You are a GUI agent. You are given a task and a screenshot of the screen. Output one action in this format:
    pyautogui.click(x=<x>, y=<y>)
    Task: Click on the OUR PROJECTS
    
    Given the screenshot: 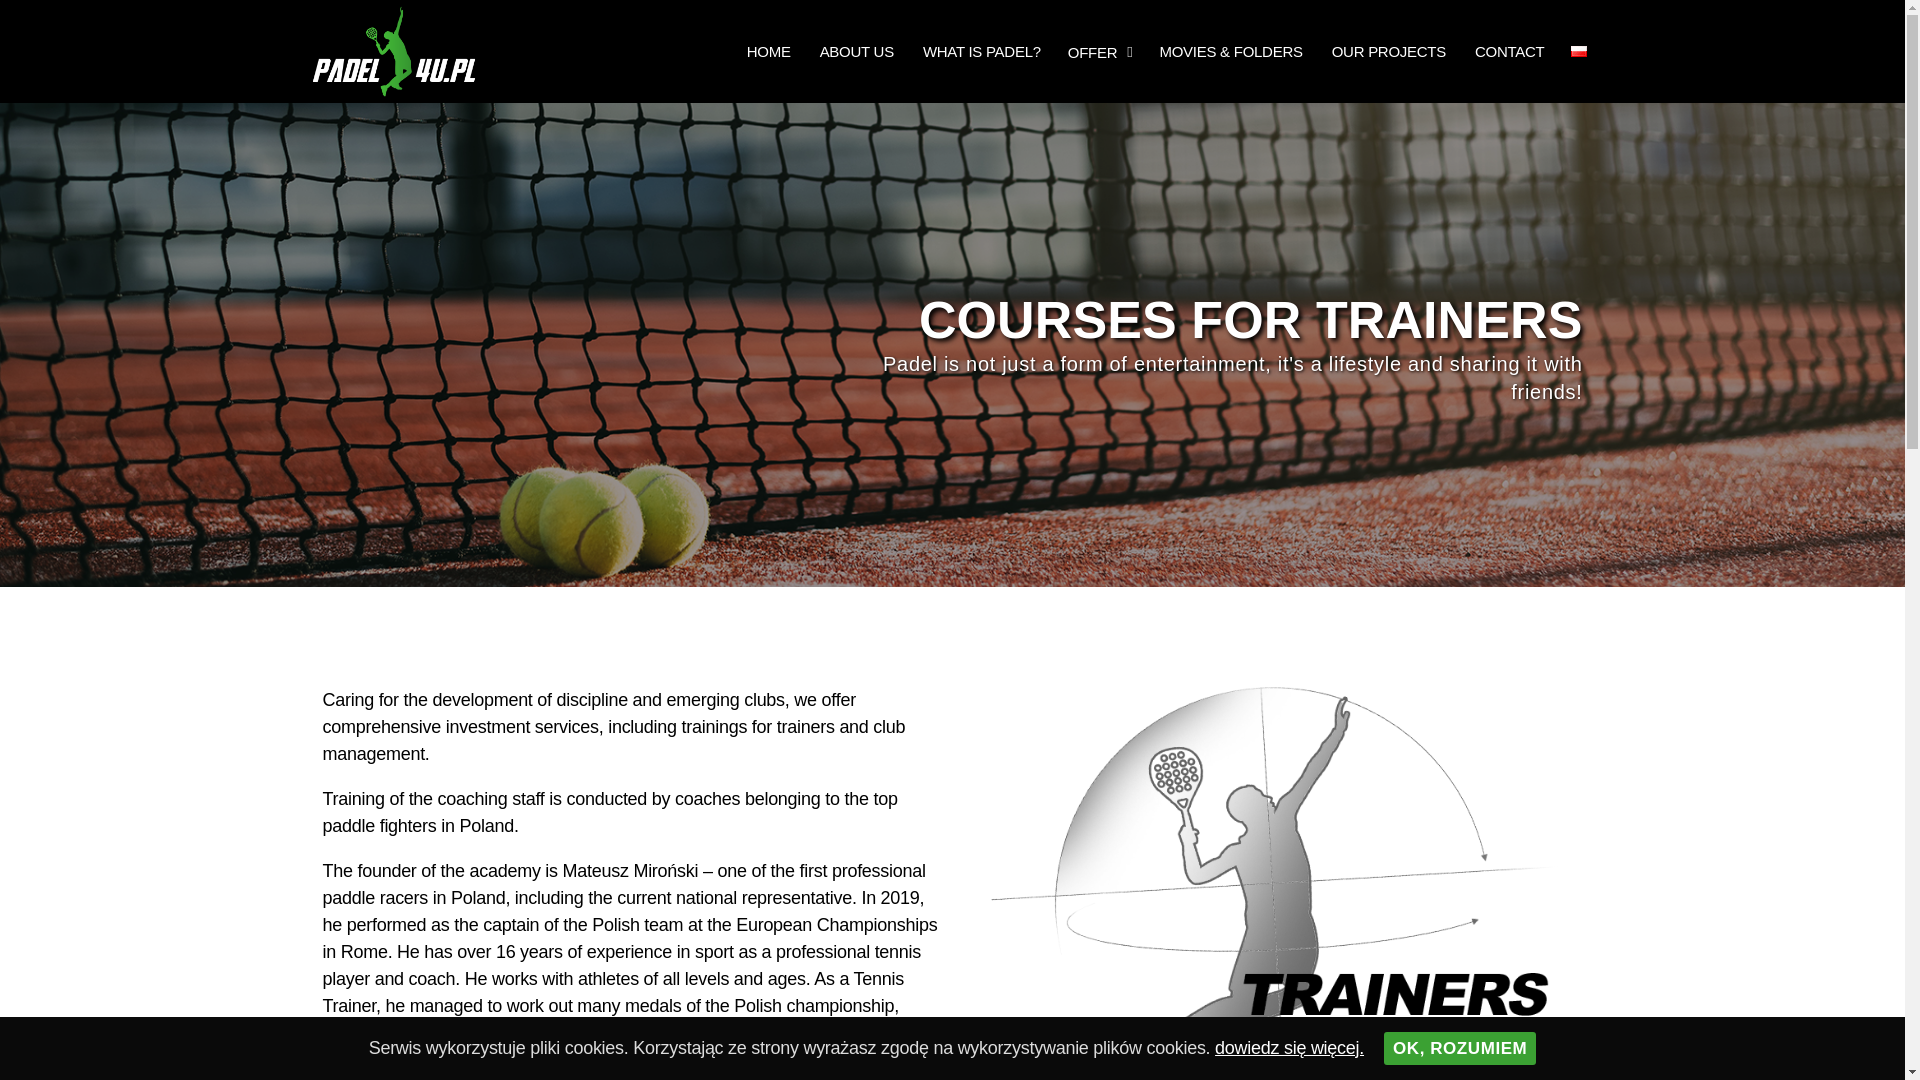 What is the action you would take?
    pyautogui.click(x=1388, y=50)
    